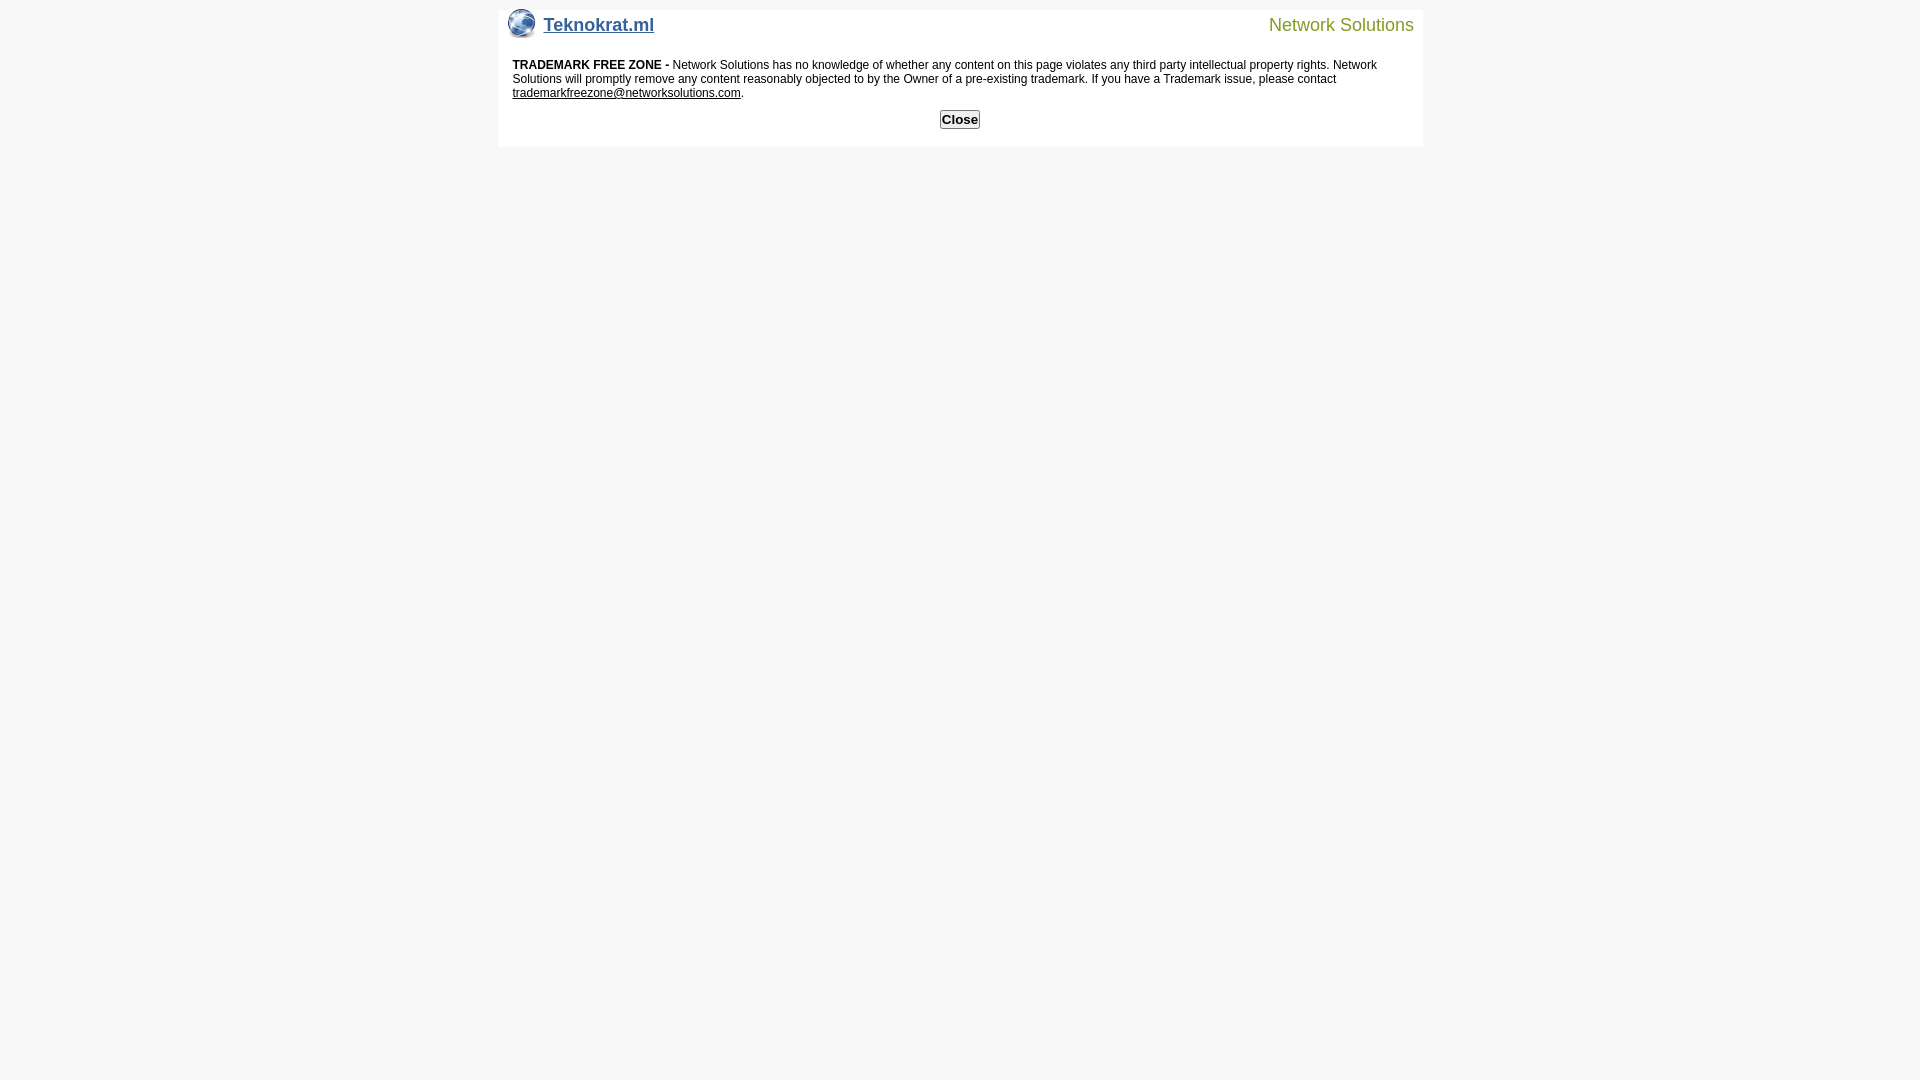 The width and height of the screenshot is (1920, 1080). I want to click on Network Solutions, so click(1329, 24).